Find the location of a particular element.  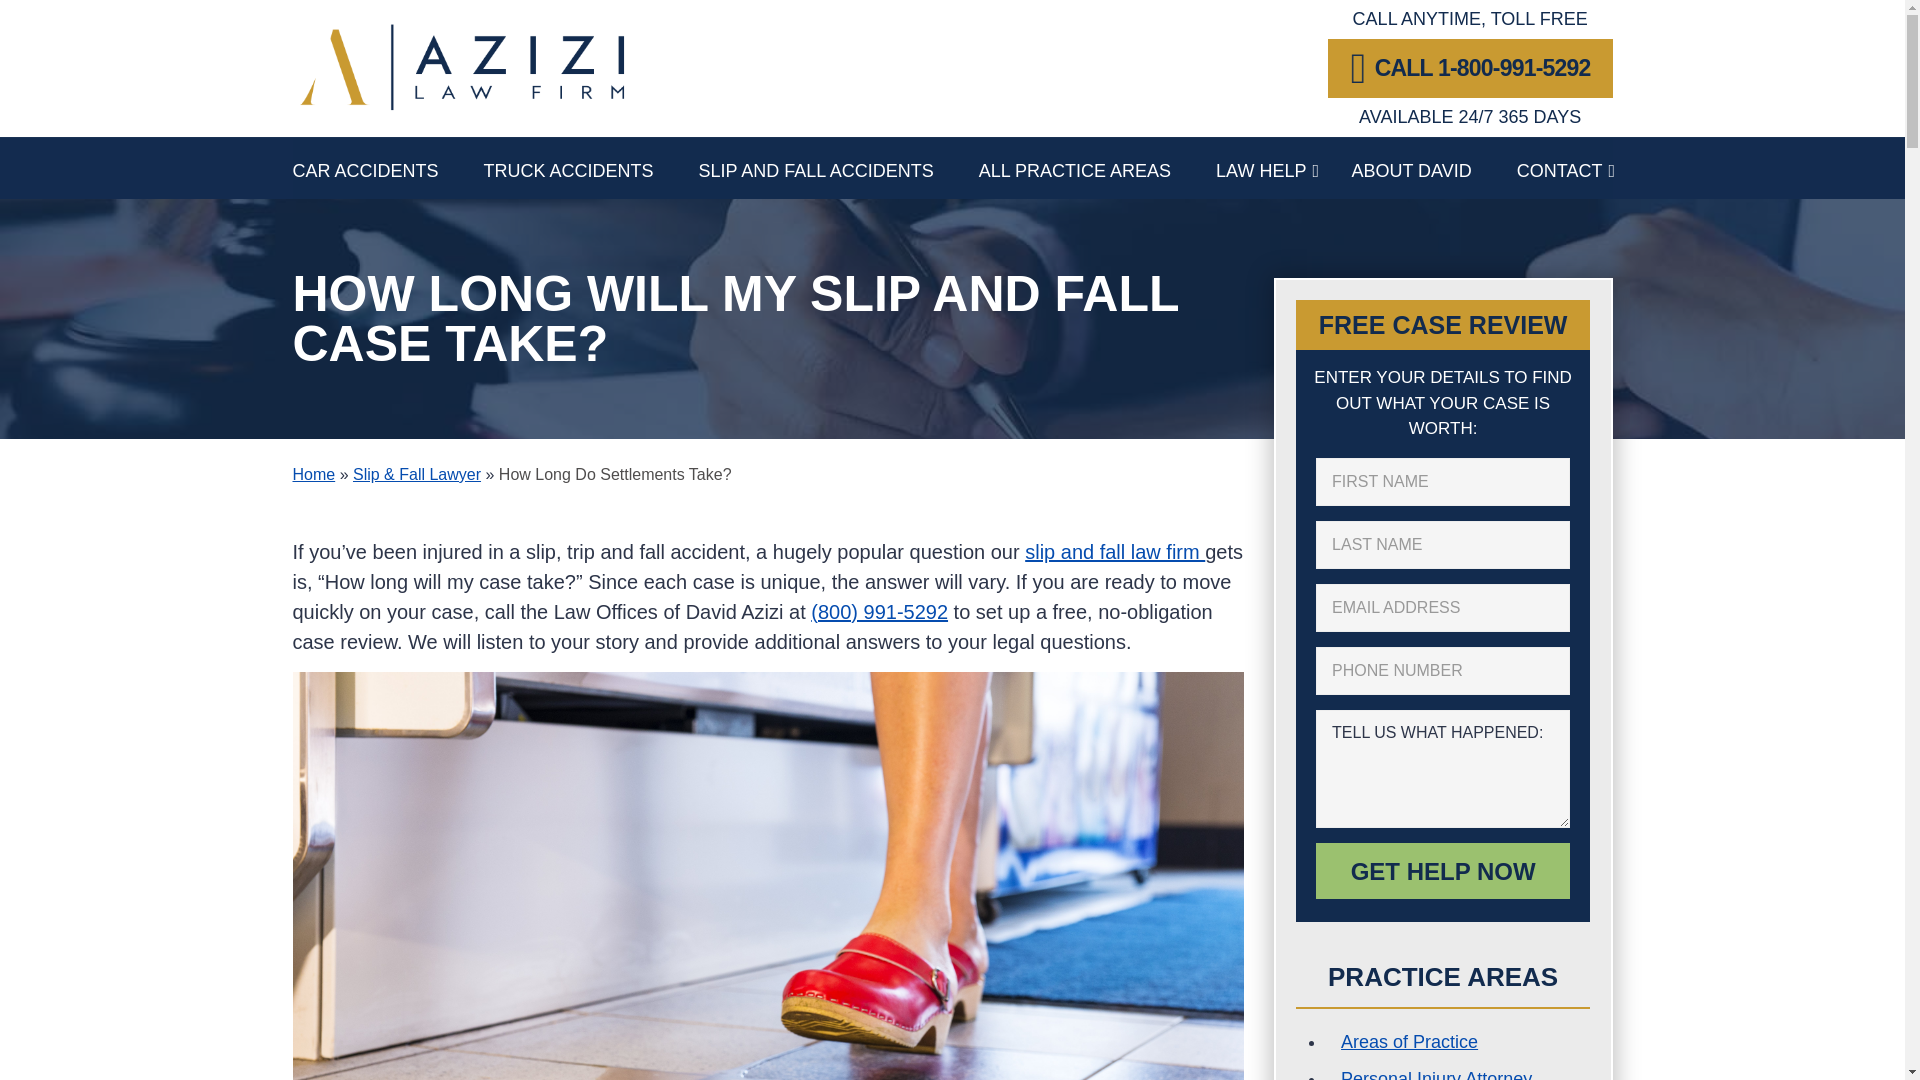

SLIP AND FALL ACCIDENTS is located at coordinates (838, 168).